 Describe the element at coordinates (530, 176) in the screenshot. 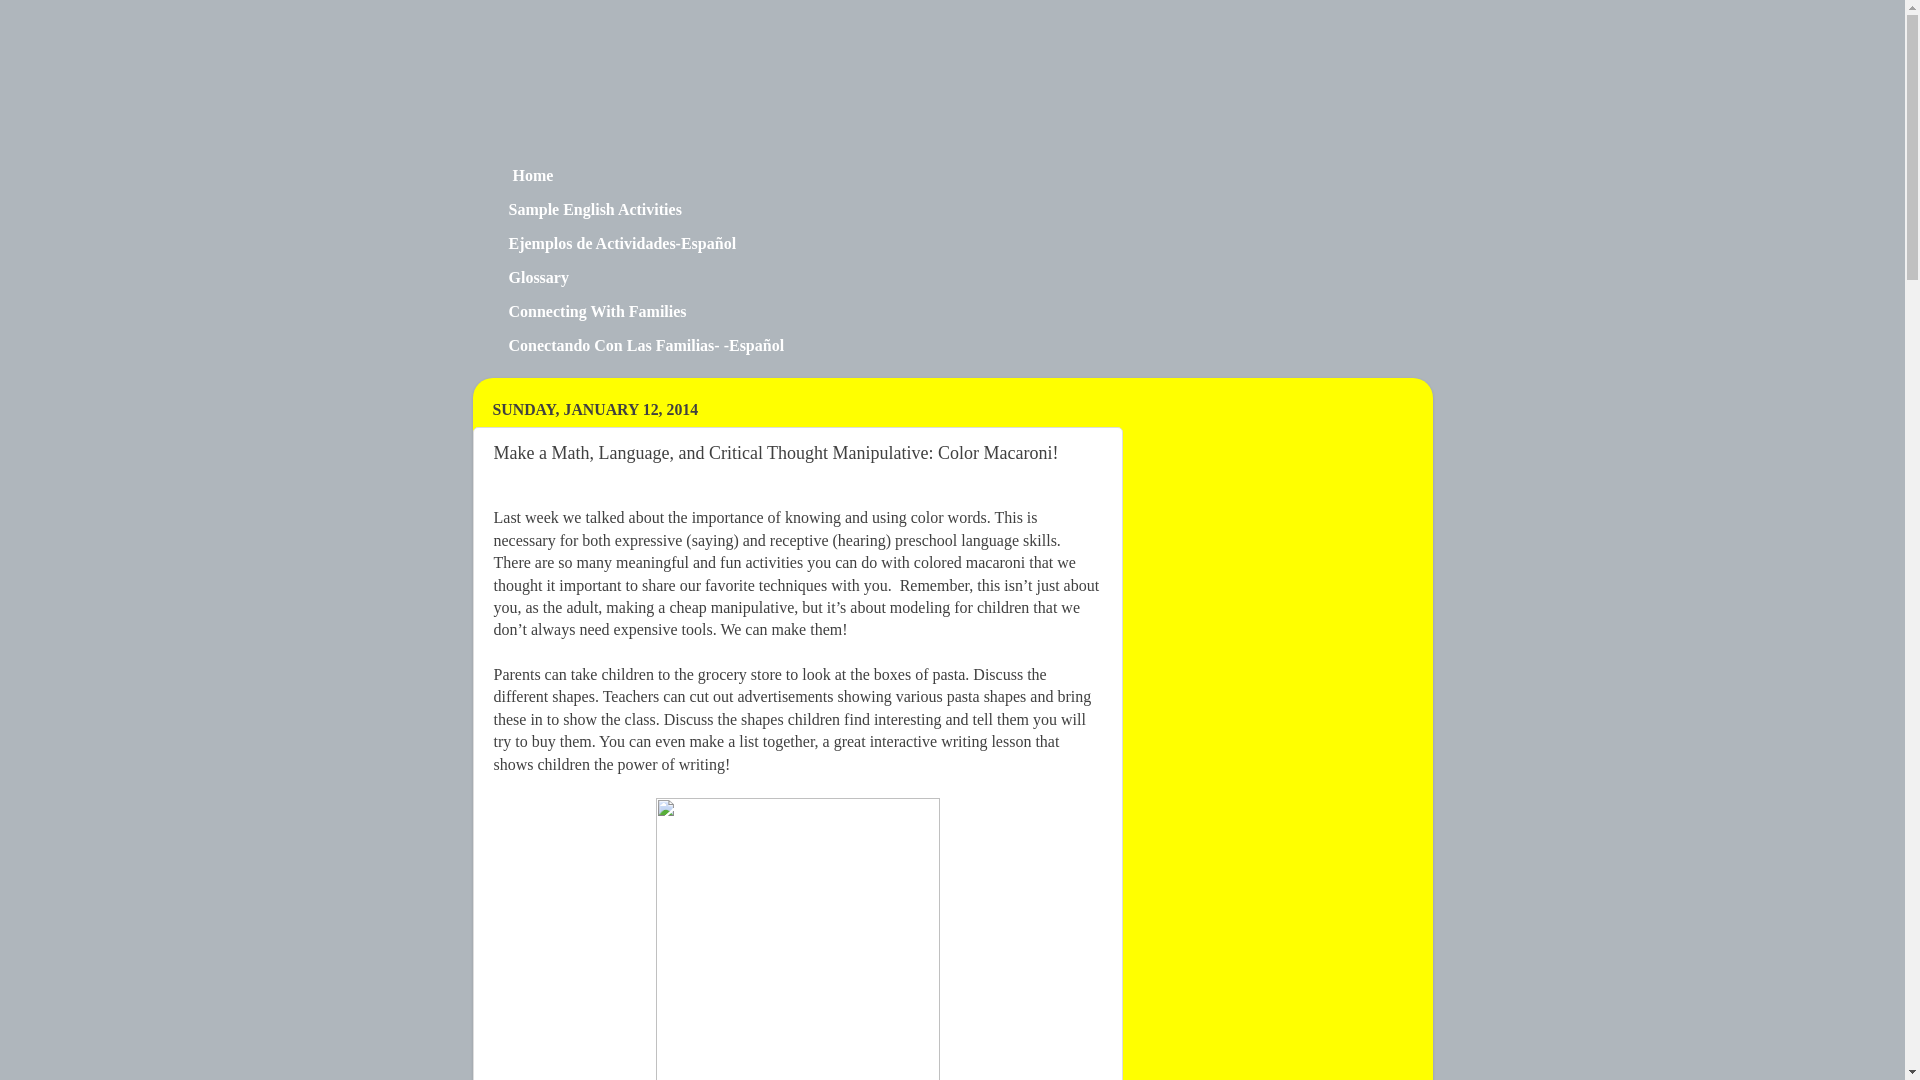

I see `Home` at that location.